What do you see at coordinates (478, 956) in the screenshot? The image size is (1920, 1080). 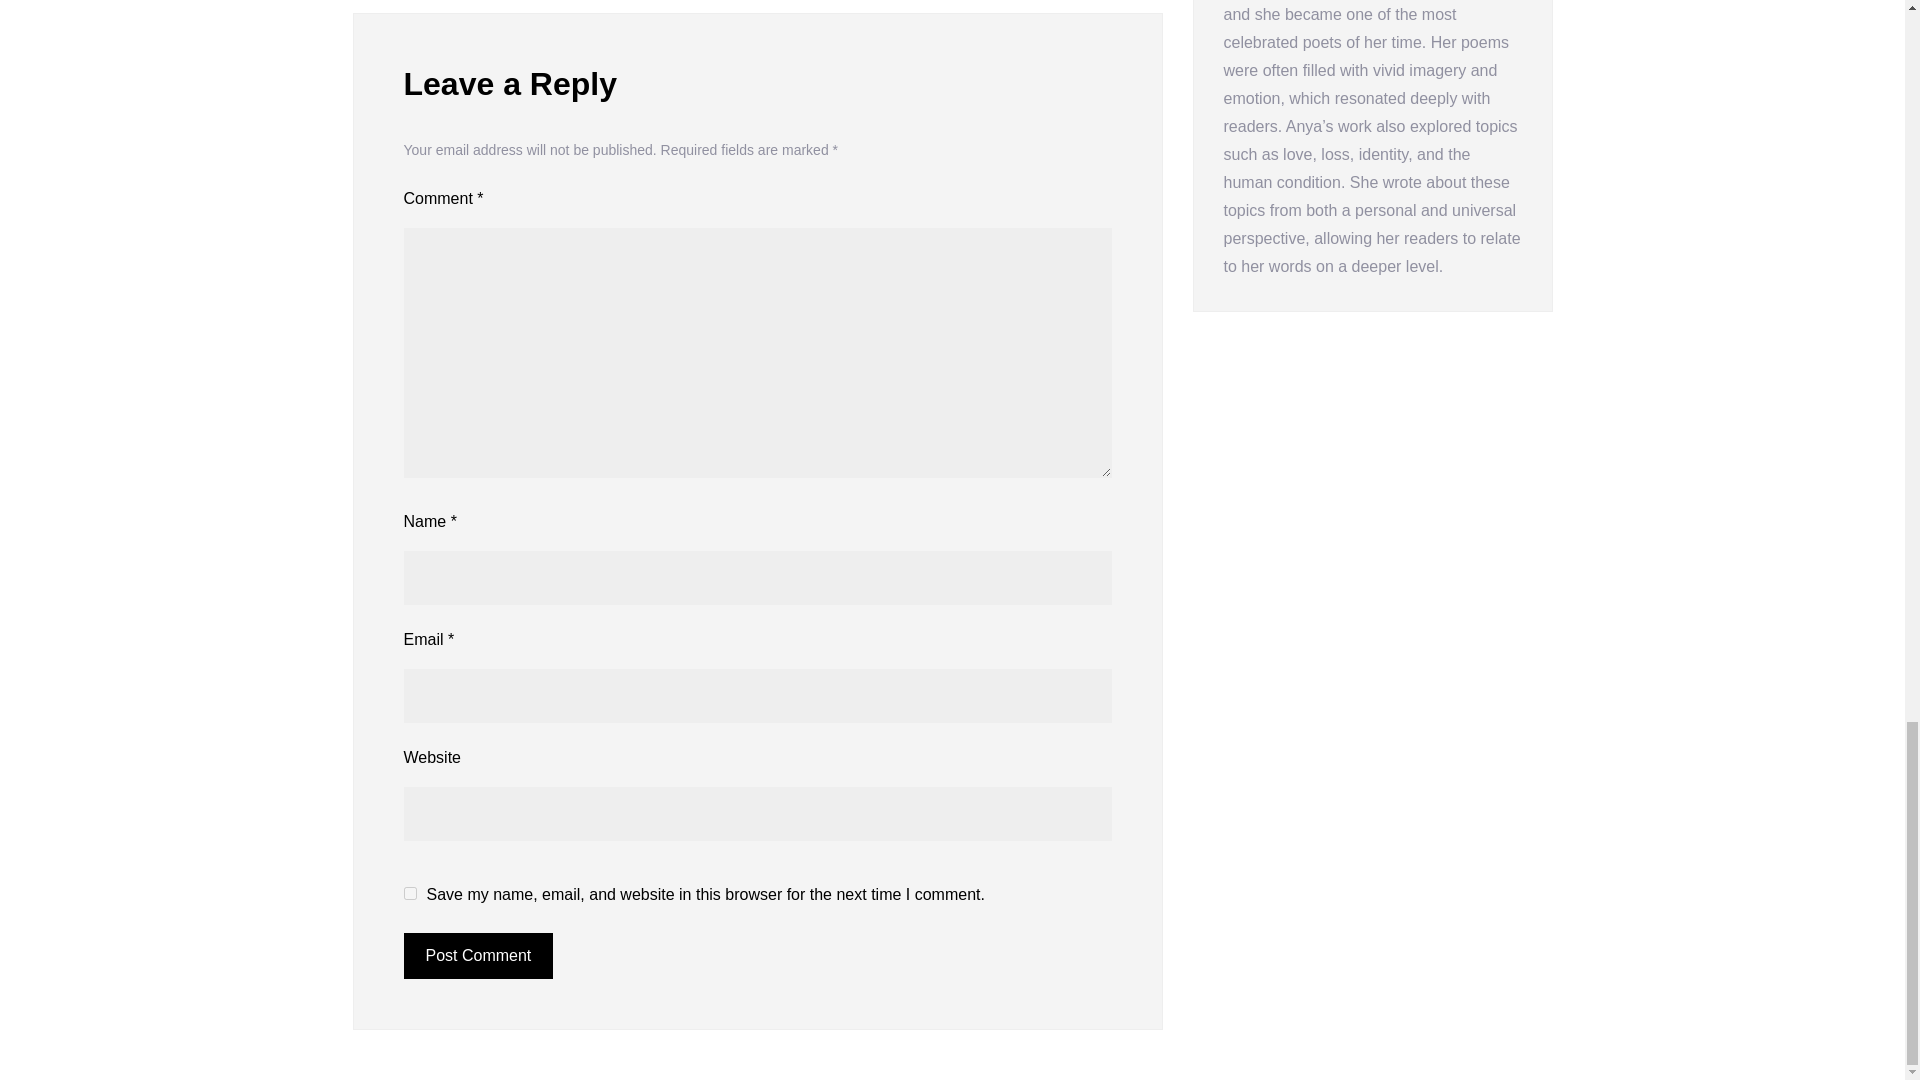 I see `Post Comment` at bounding box center [478, 956].